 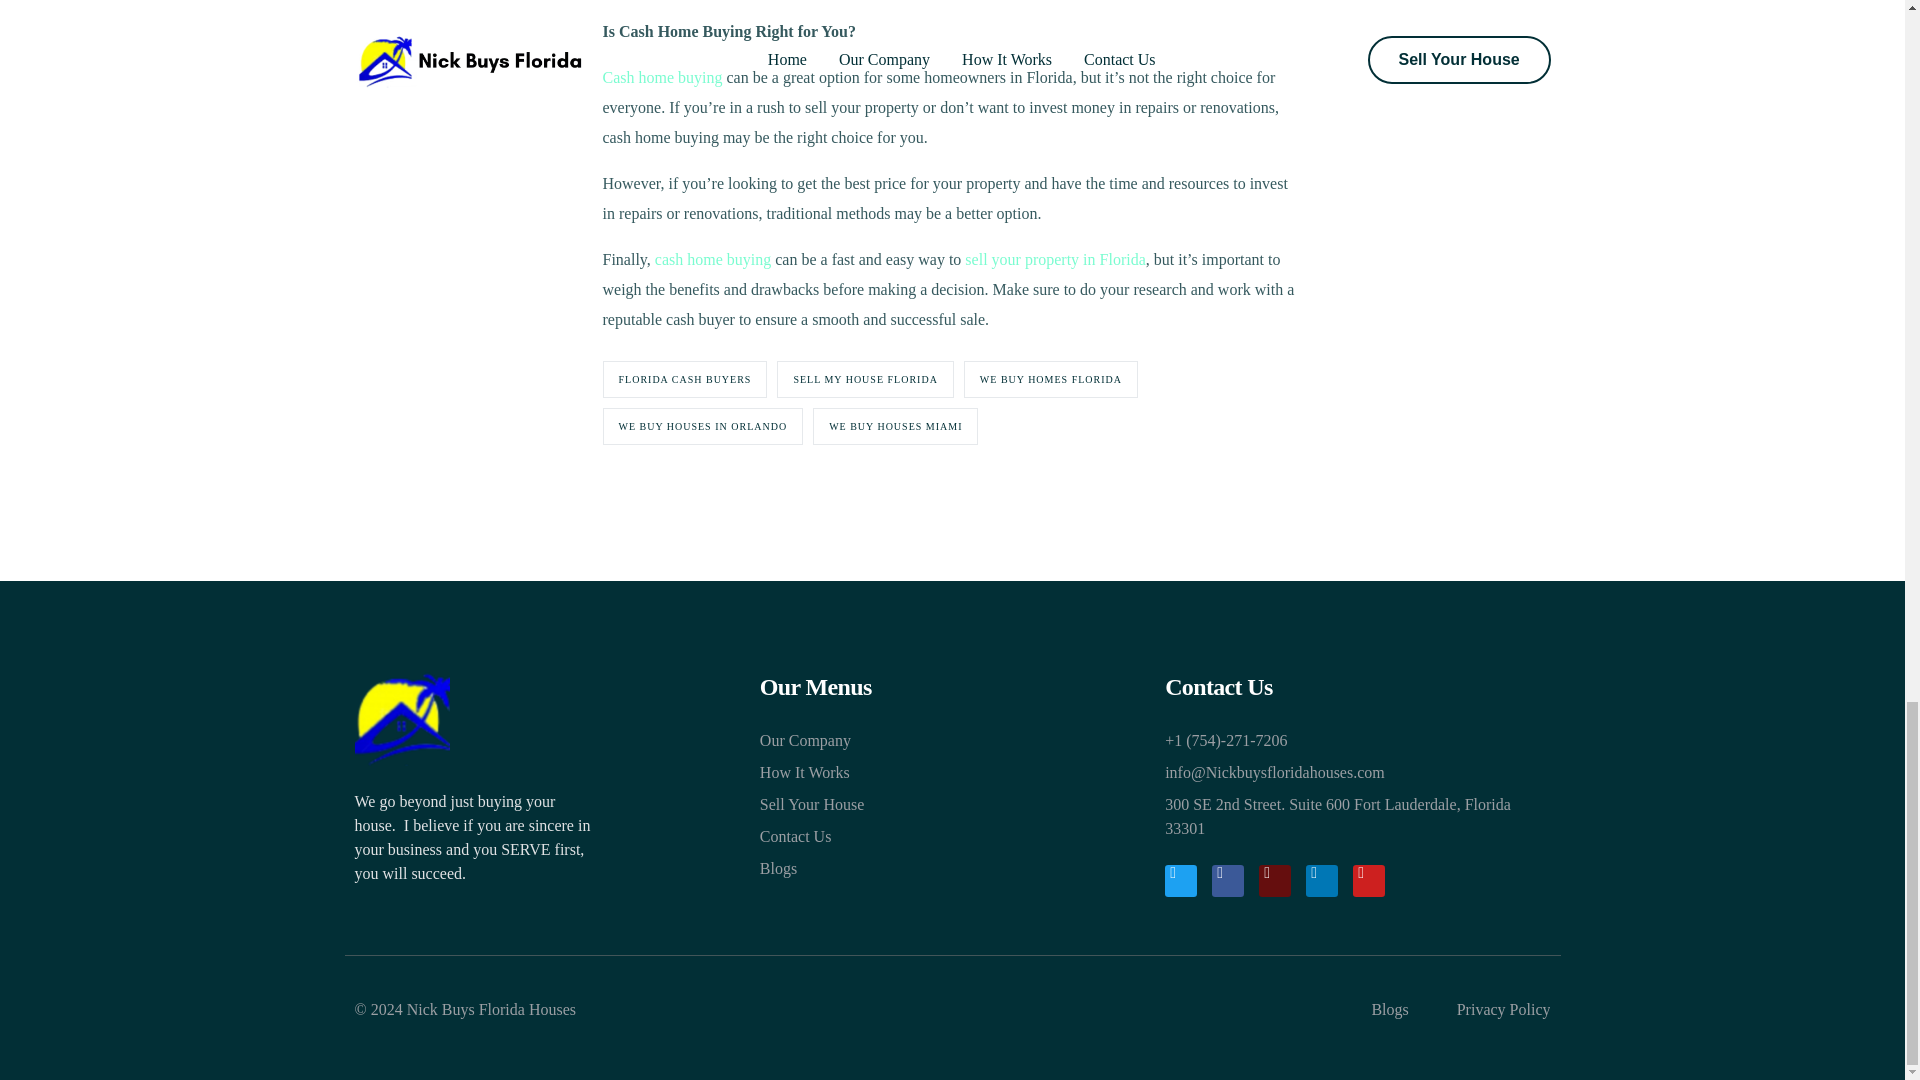 What do you see at coordinates (702, 426) in the screenshot?
I see `WE BUY HOUSES IN ORLANDO` at bounding box center [702, 426].